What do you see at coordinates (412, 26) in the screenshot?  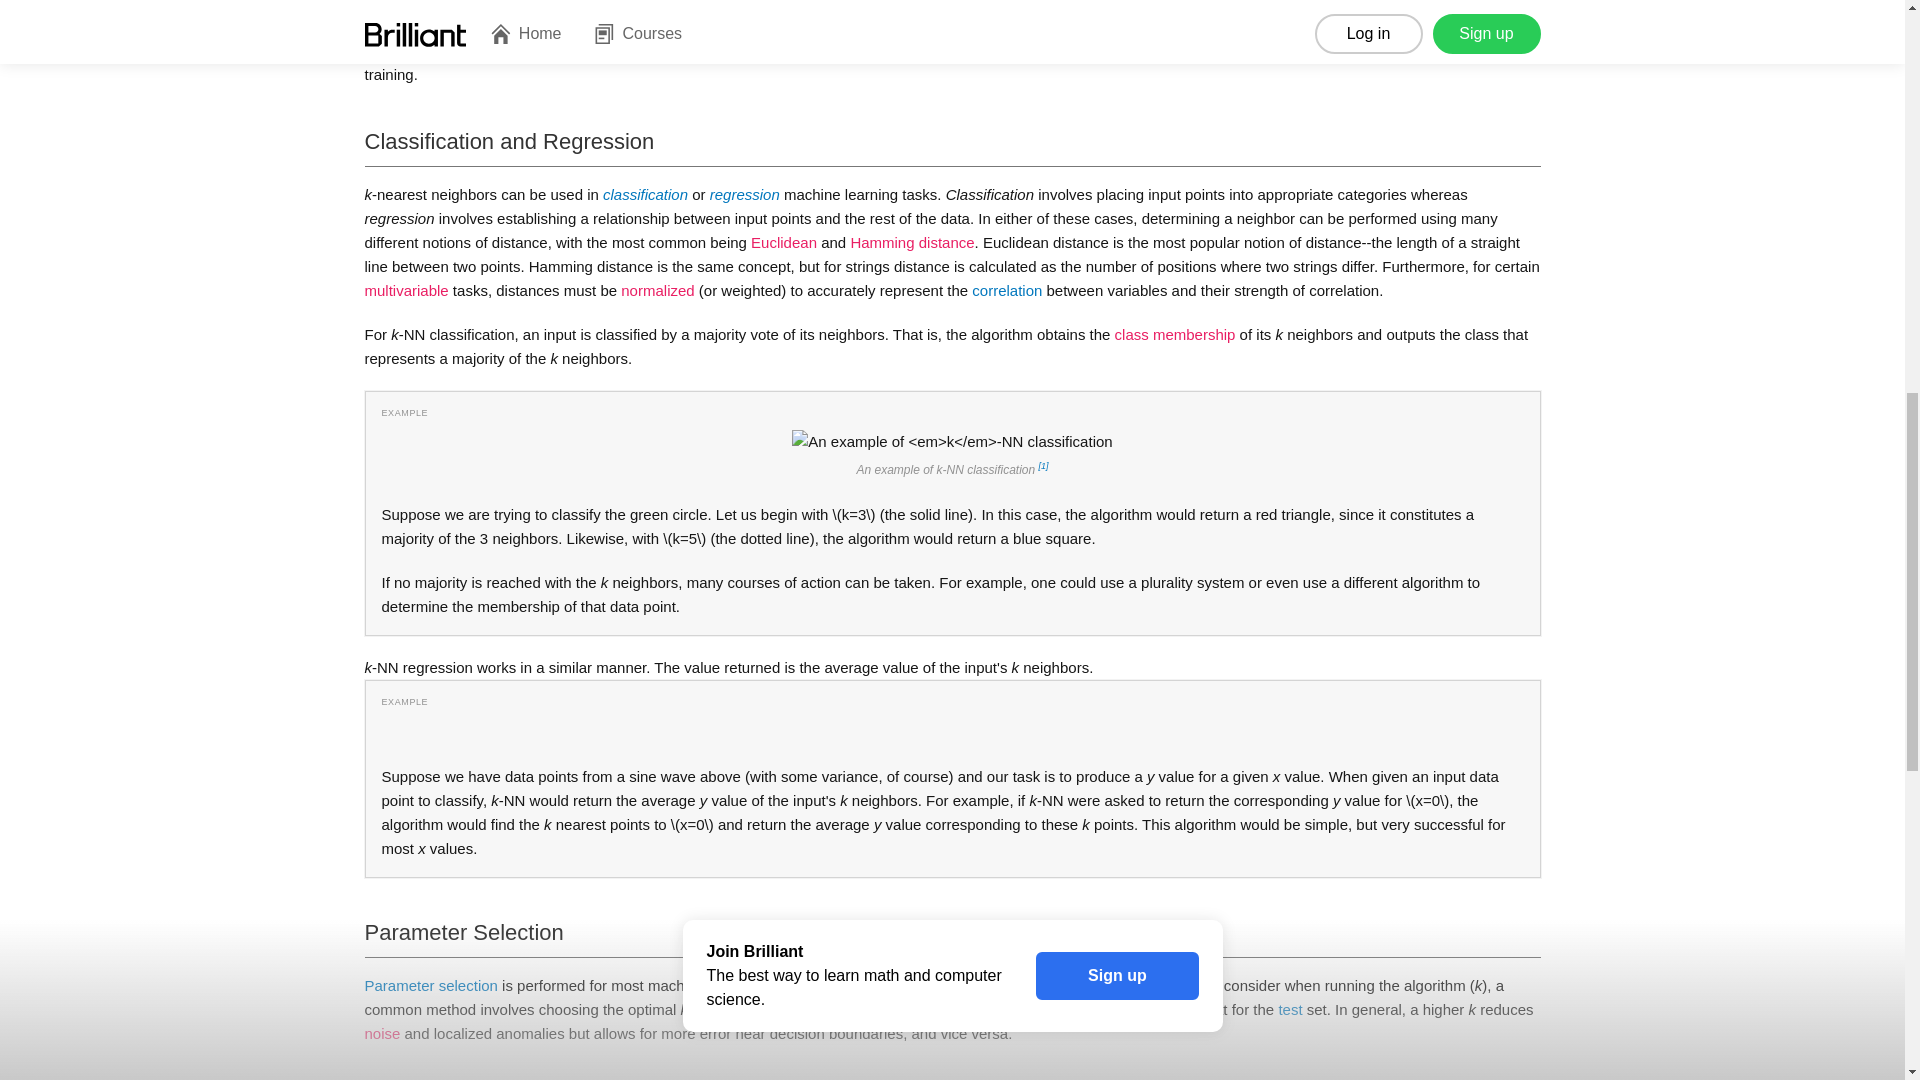 I see `eager learning` at bounding box center [412, 26].